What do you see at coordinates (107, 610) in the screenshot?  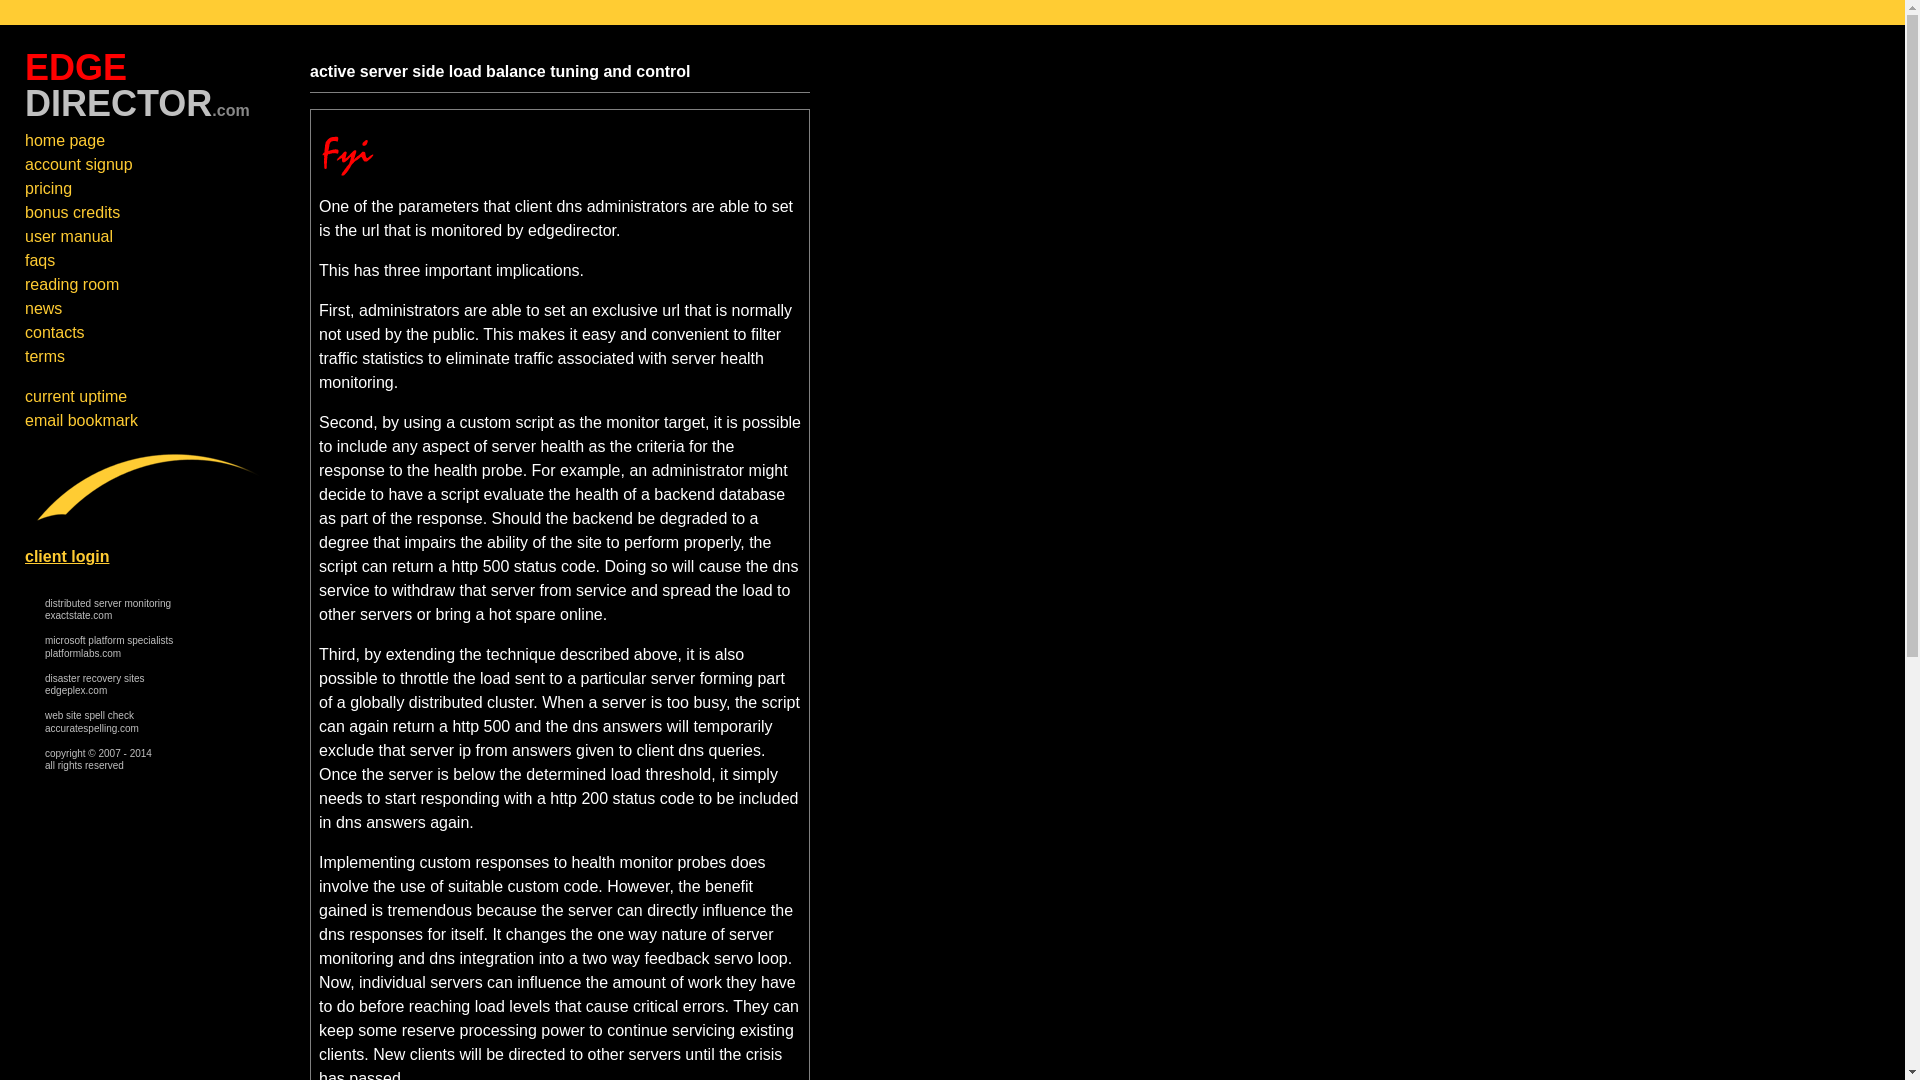 I see `web site spell check service` at bounding box center [107, 610].